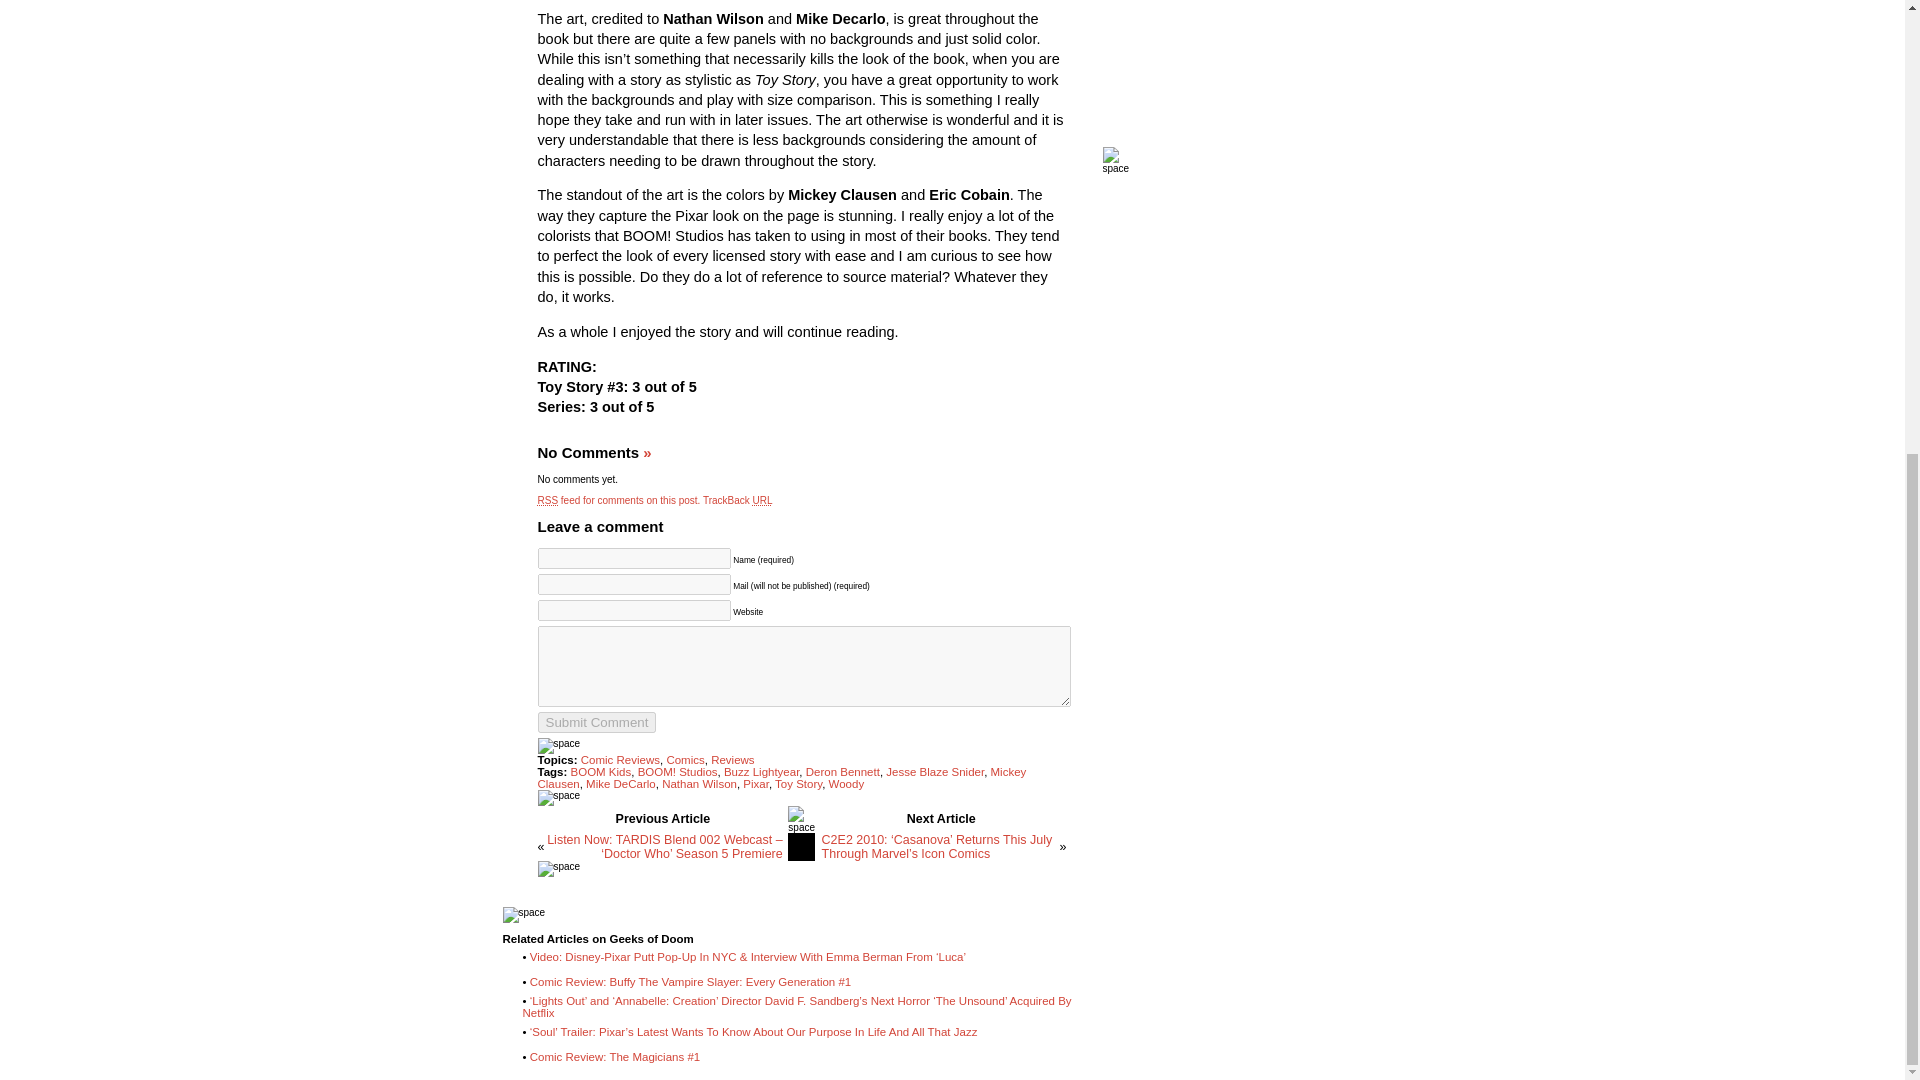  What do you see at coordinates (738, 500) in the screenshot?
I see `TrackBack URL` at bounding box center [738, 500].